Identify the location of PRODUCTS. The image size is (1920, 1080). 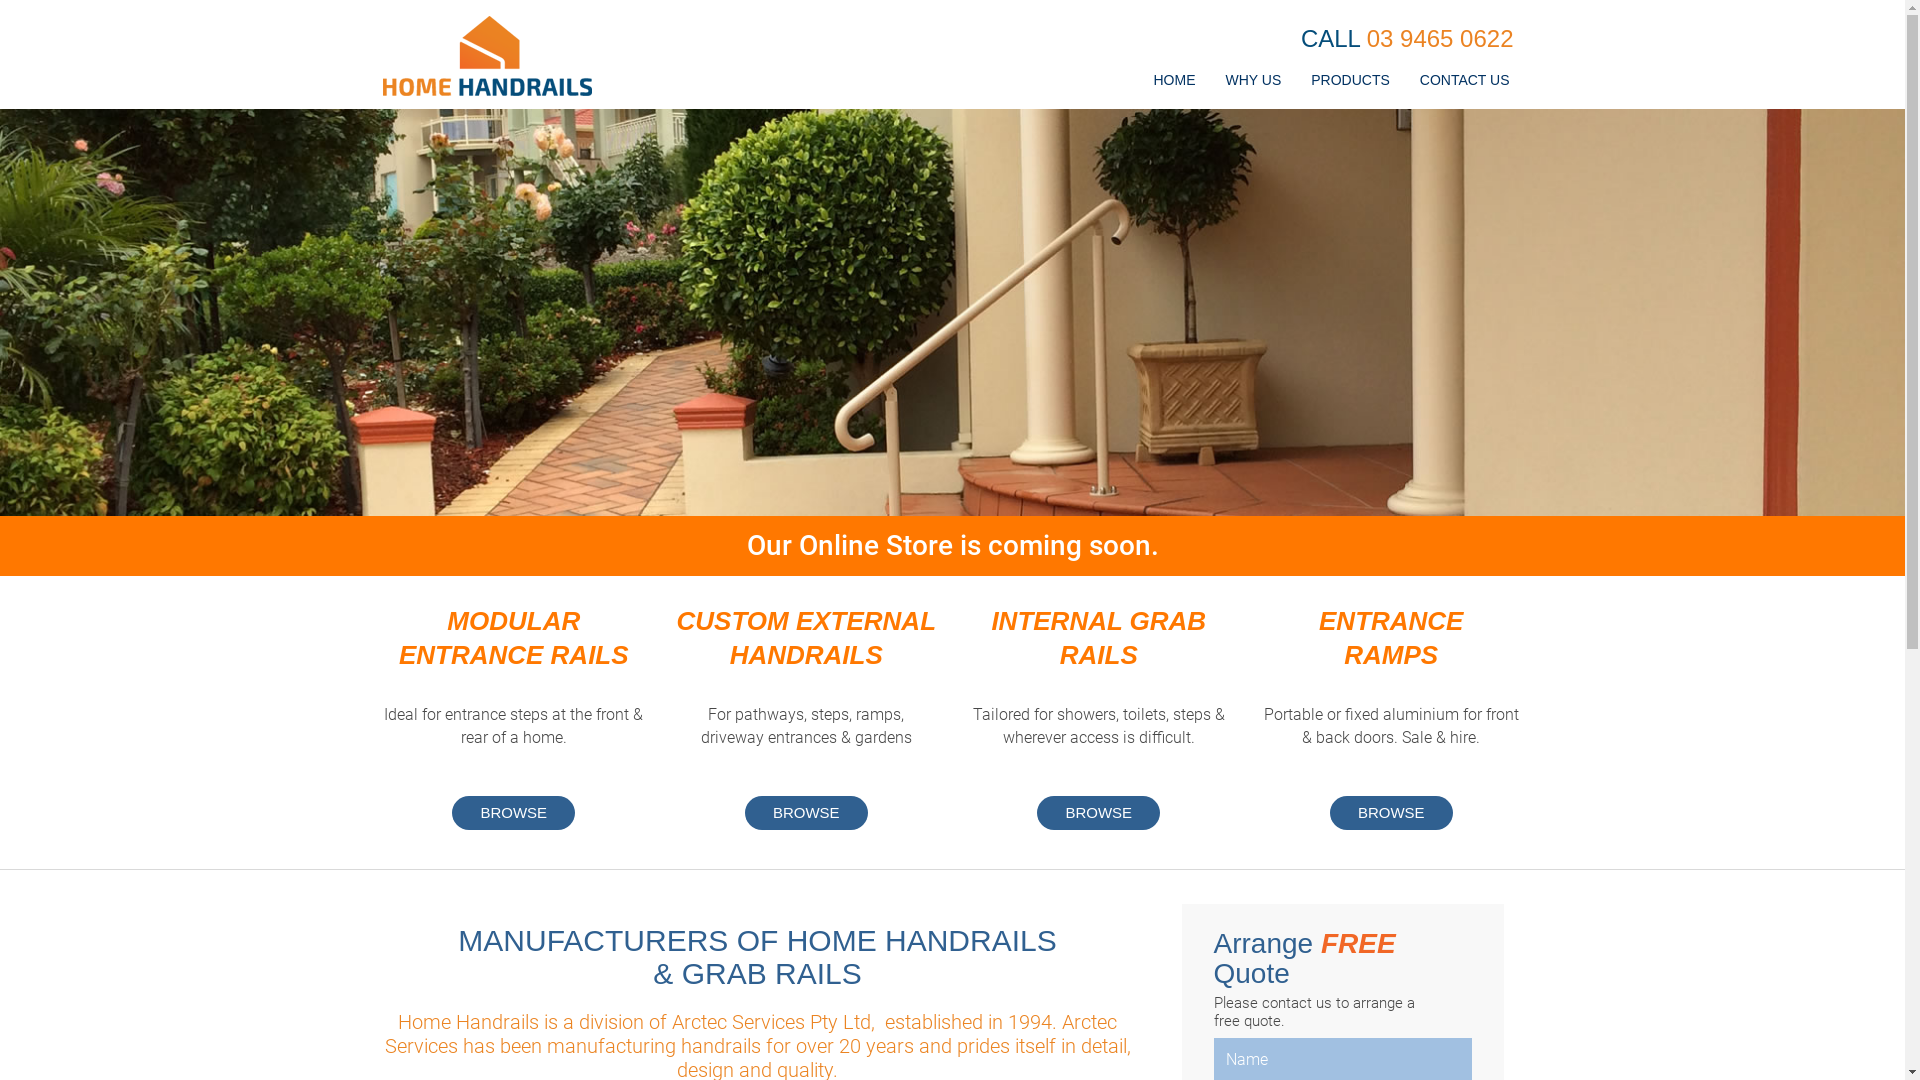
(1350, 86).